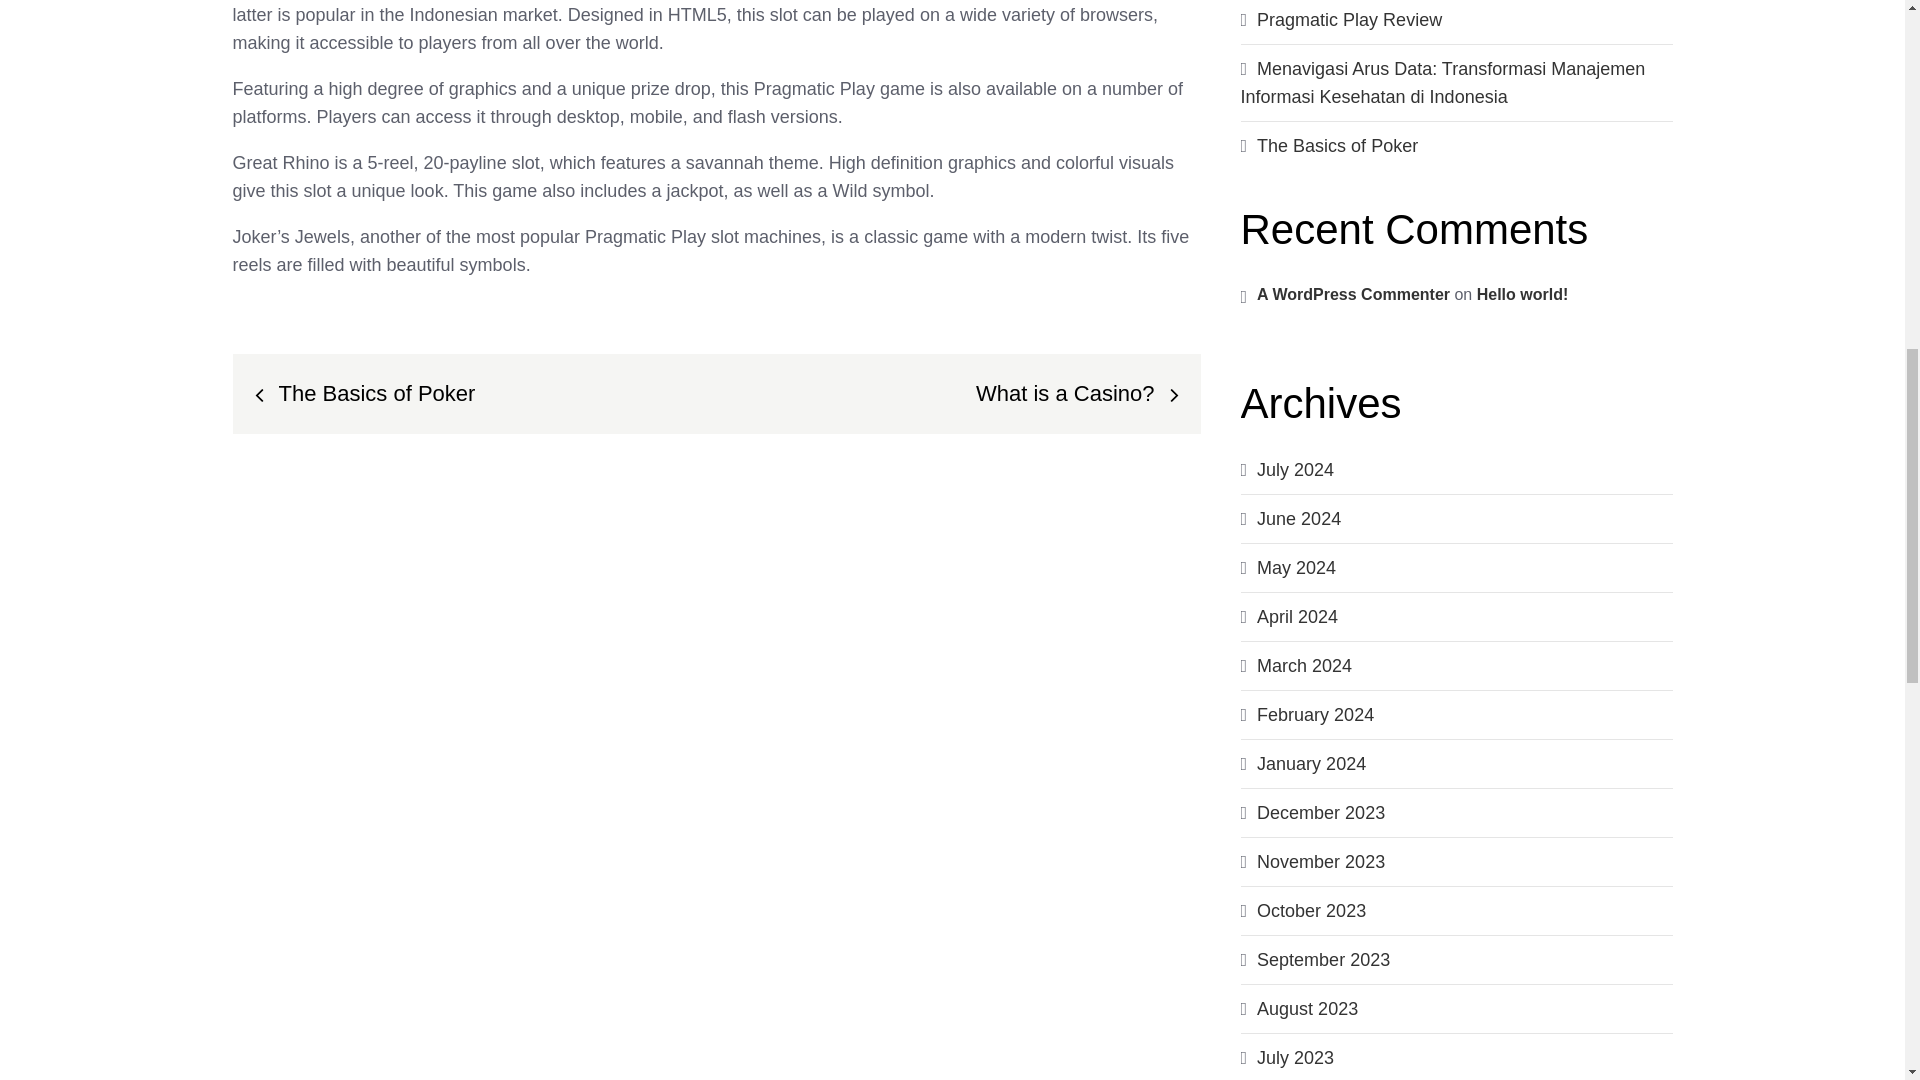  I want to click on September 2023, so click(1324, 960).